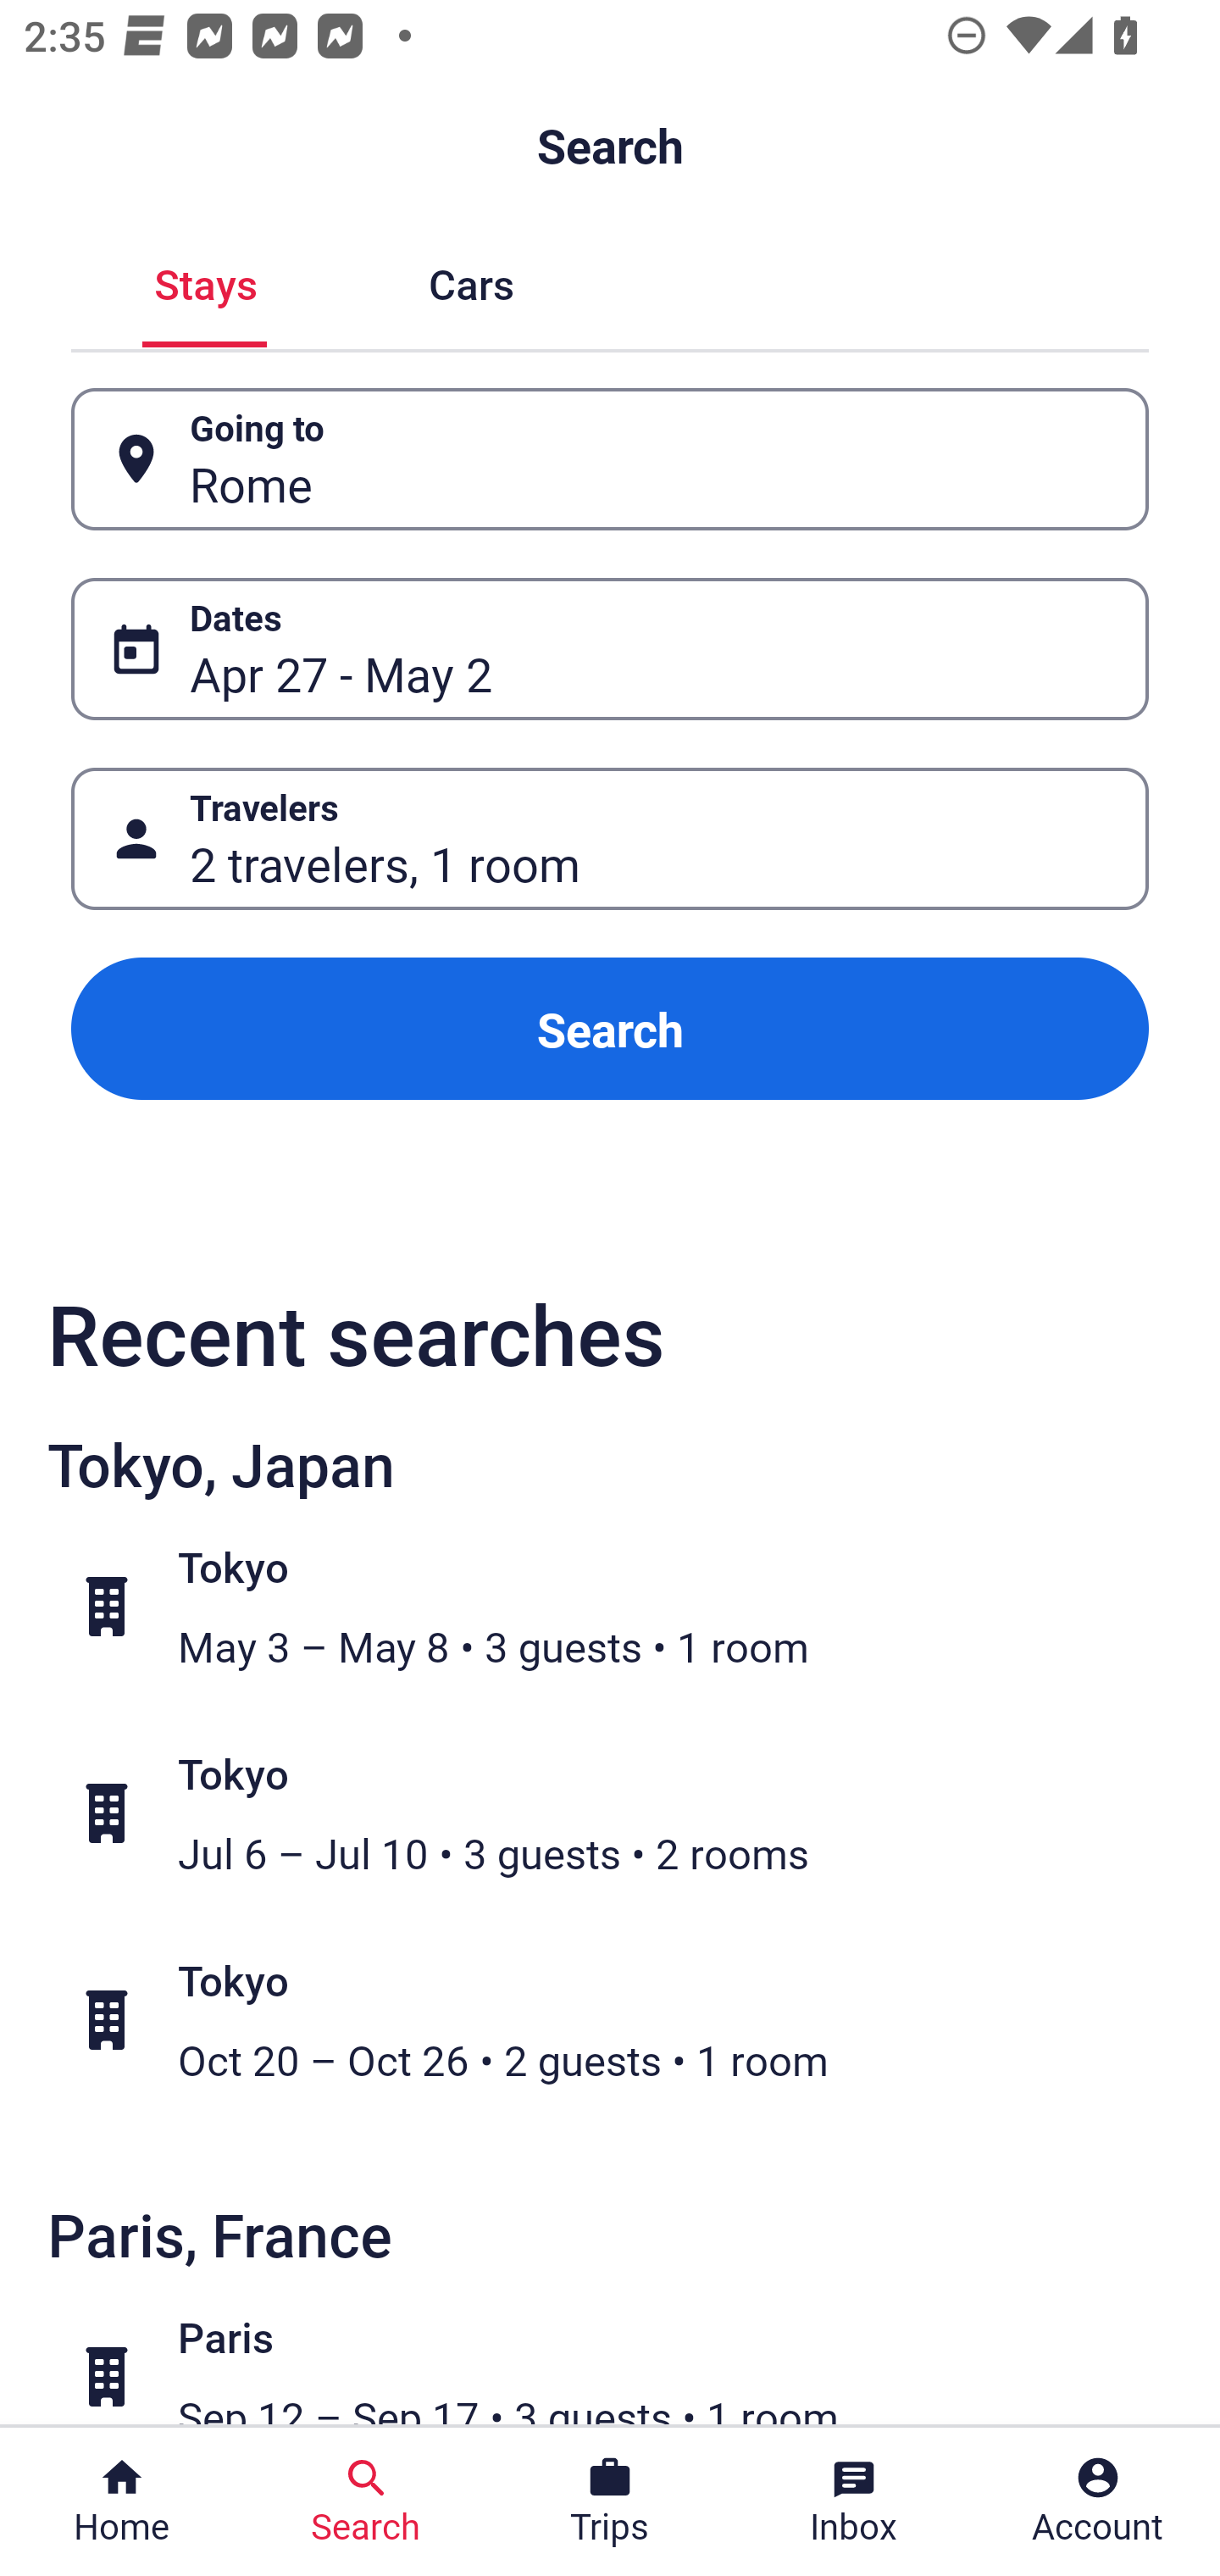 The image size is (1220, 2576). What do you see at coordinates (854, 2501) in the screenshot?
I see `Inbox Inbox Button` at bounding box center [854, 2501].